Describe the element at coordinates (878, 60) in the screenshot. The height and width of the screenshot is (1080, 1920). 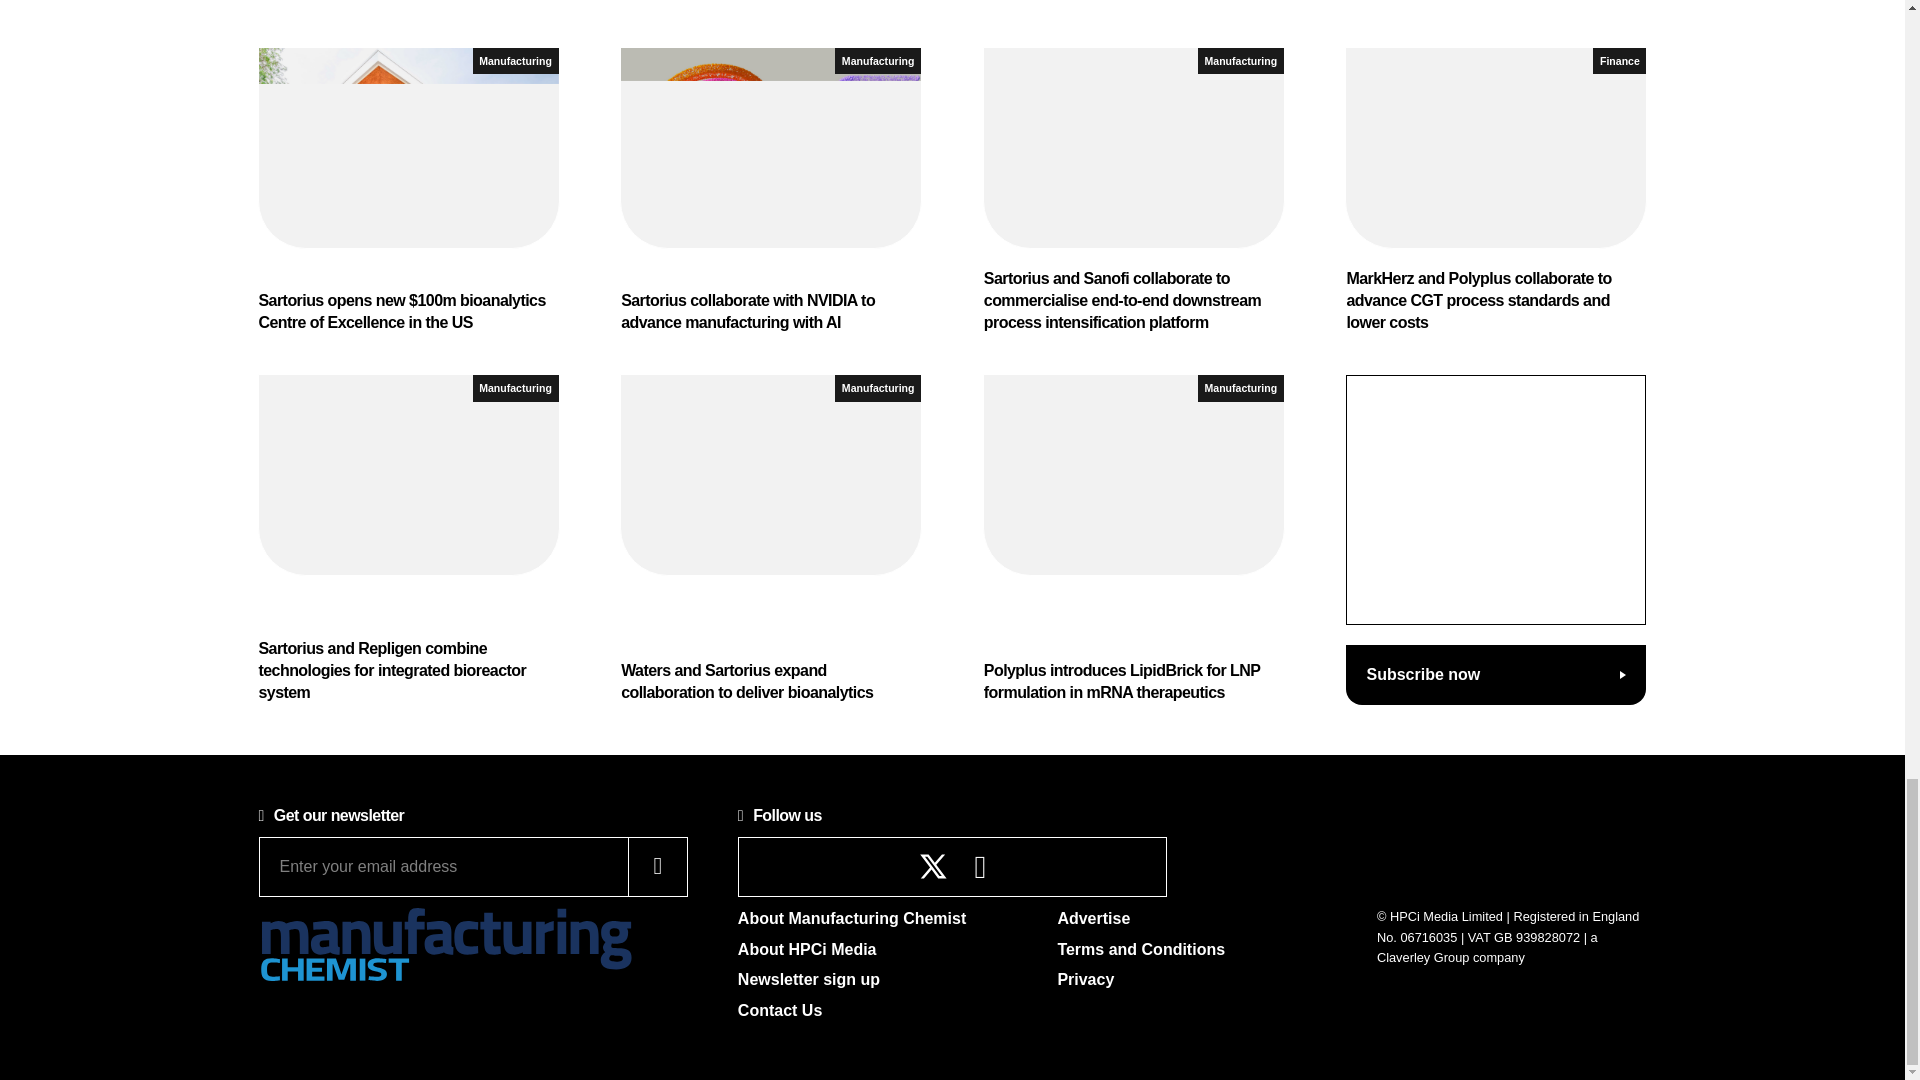
I see `Manufacturing` at that location.